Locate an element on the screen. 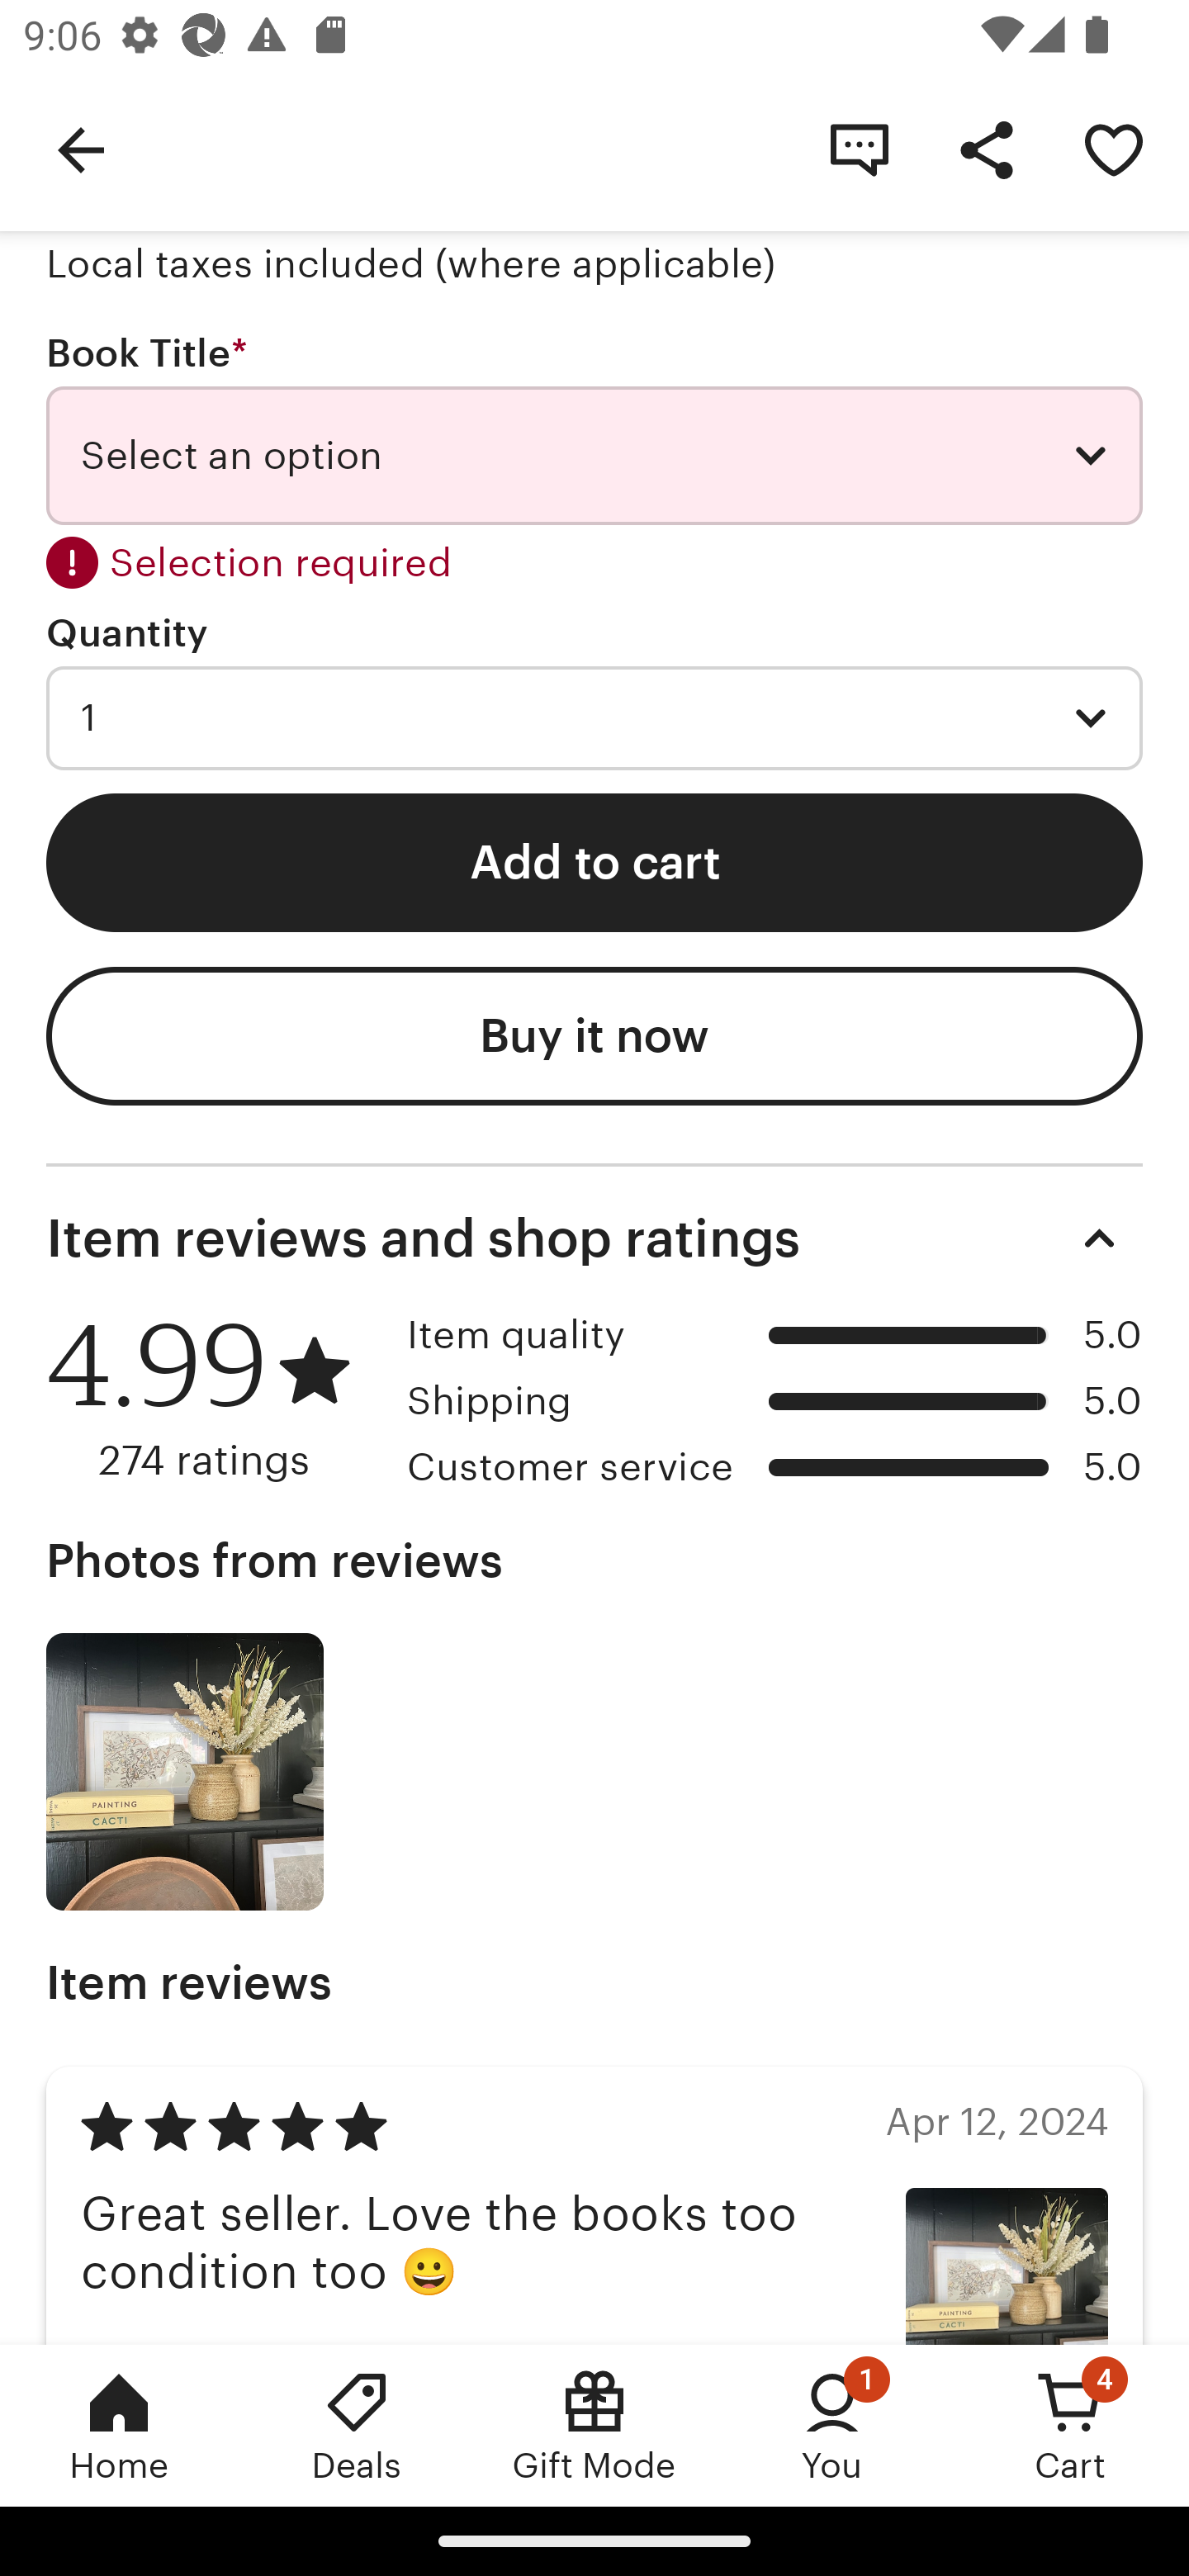 The height and width of the screenshot is (2576, 1189). Item reviews and shop ratings is located at coordinates (594, 1238).